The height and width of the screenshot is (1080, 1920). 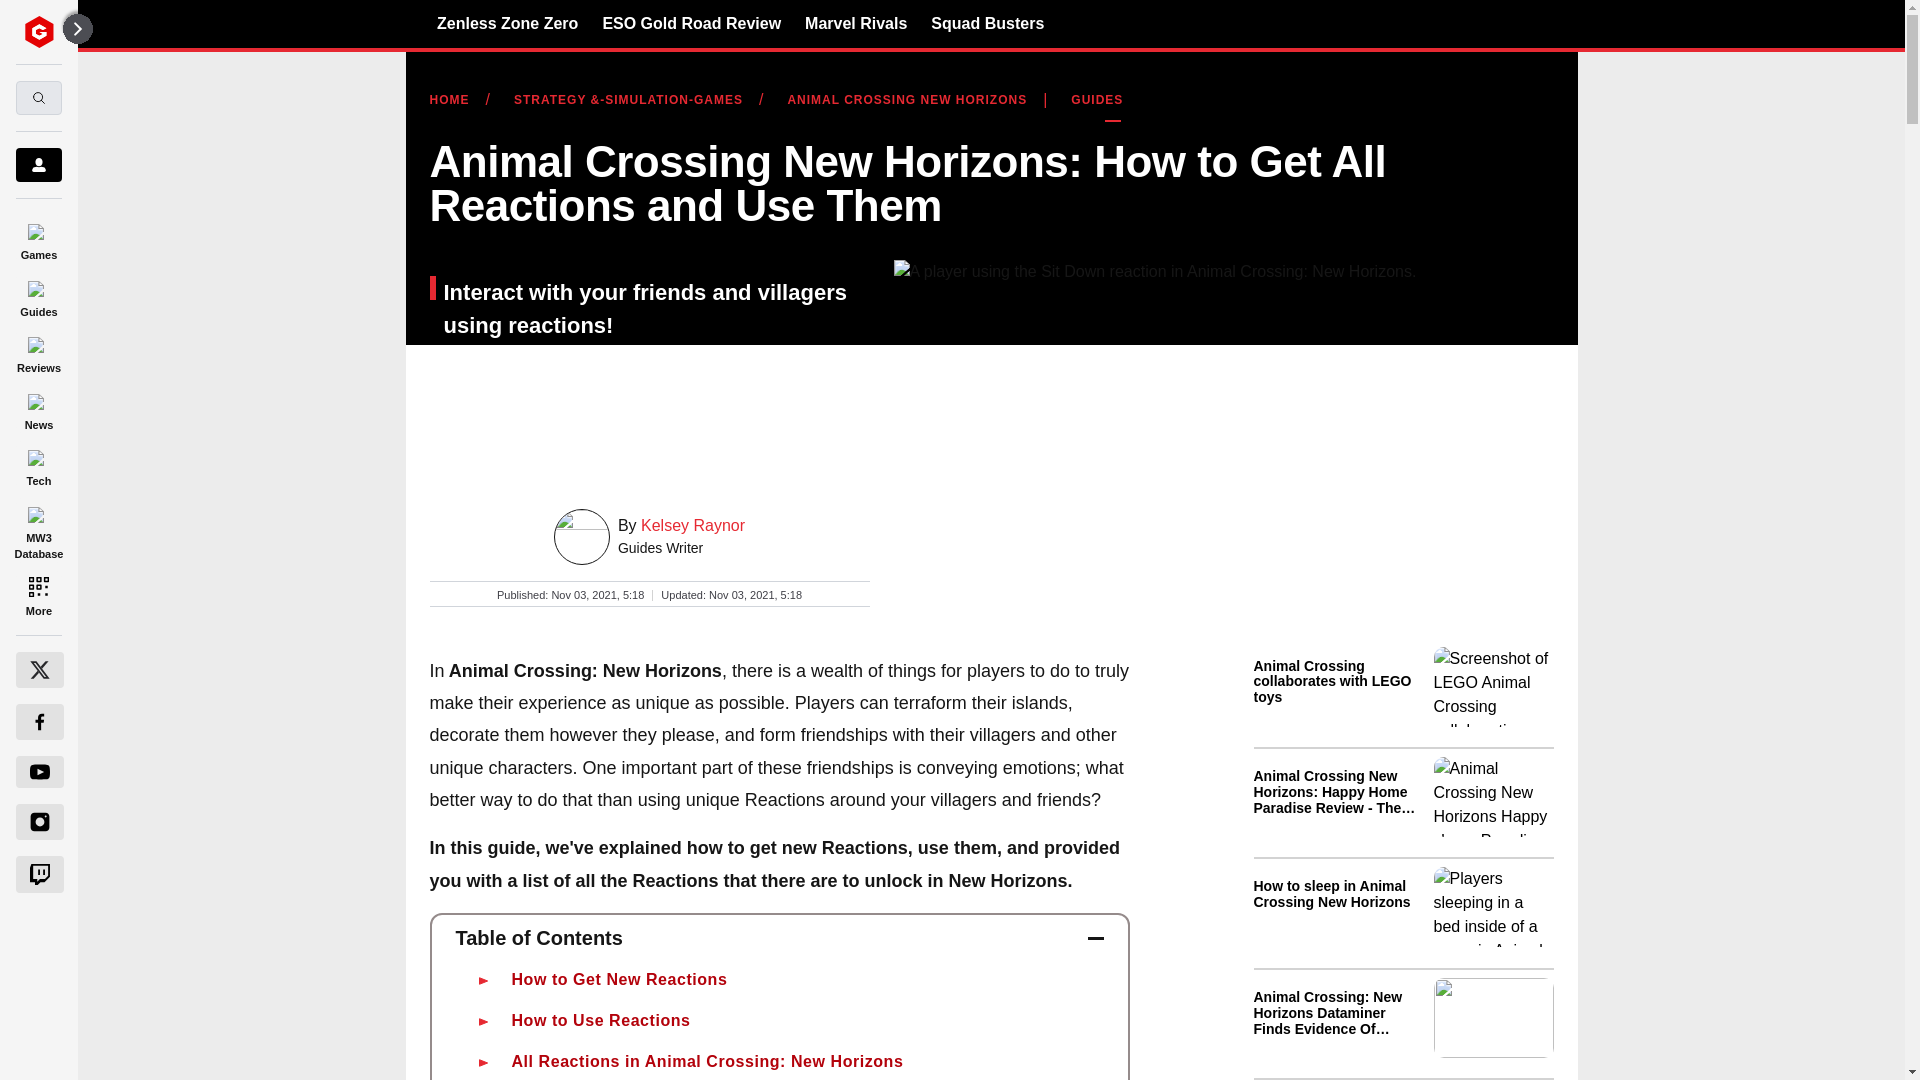 I want to click on Squad Busters, so click(x=988, y=23).